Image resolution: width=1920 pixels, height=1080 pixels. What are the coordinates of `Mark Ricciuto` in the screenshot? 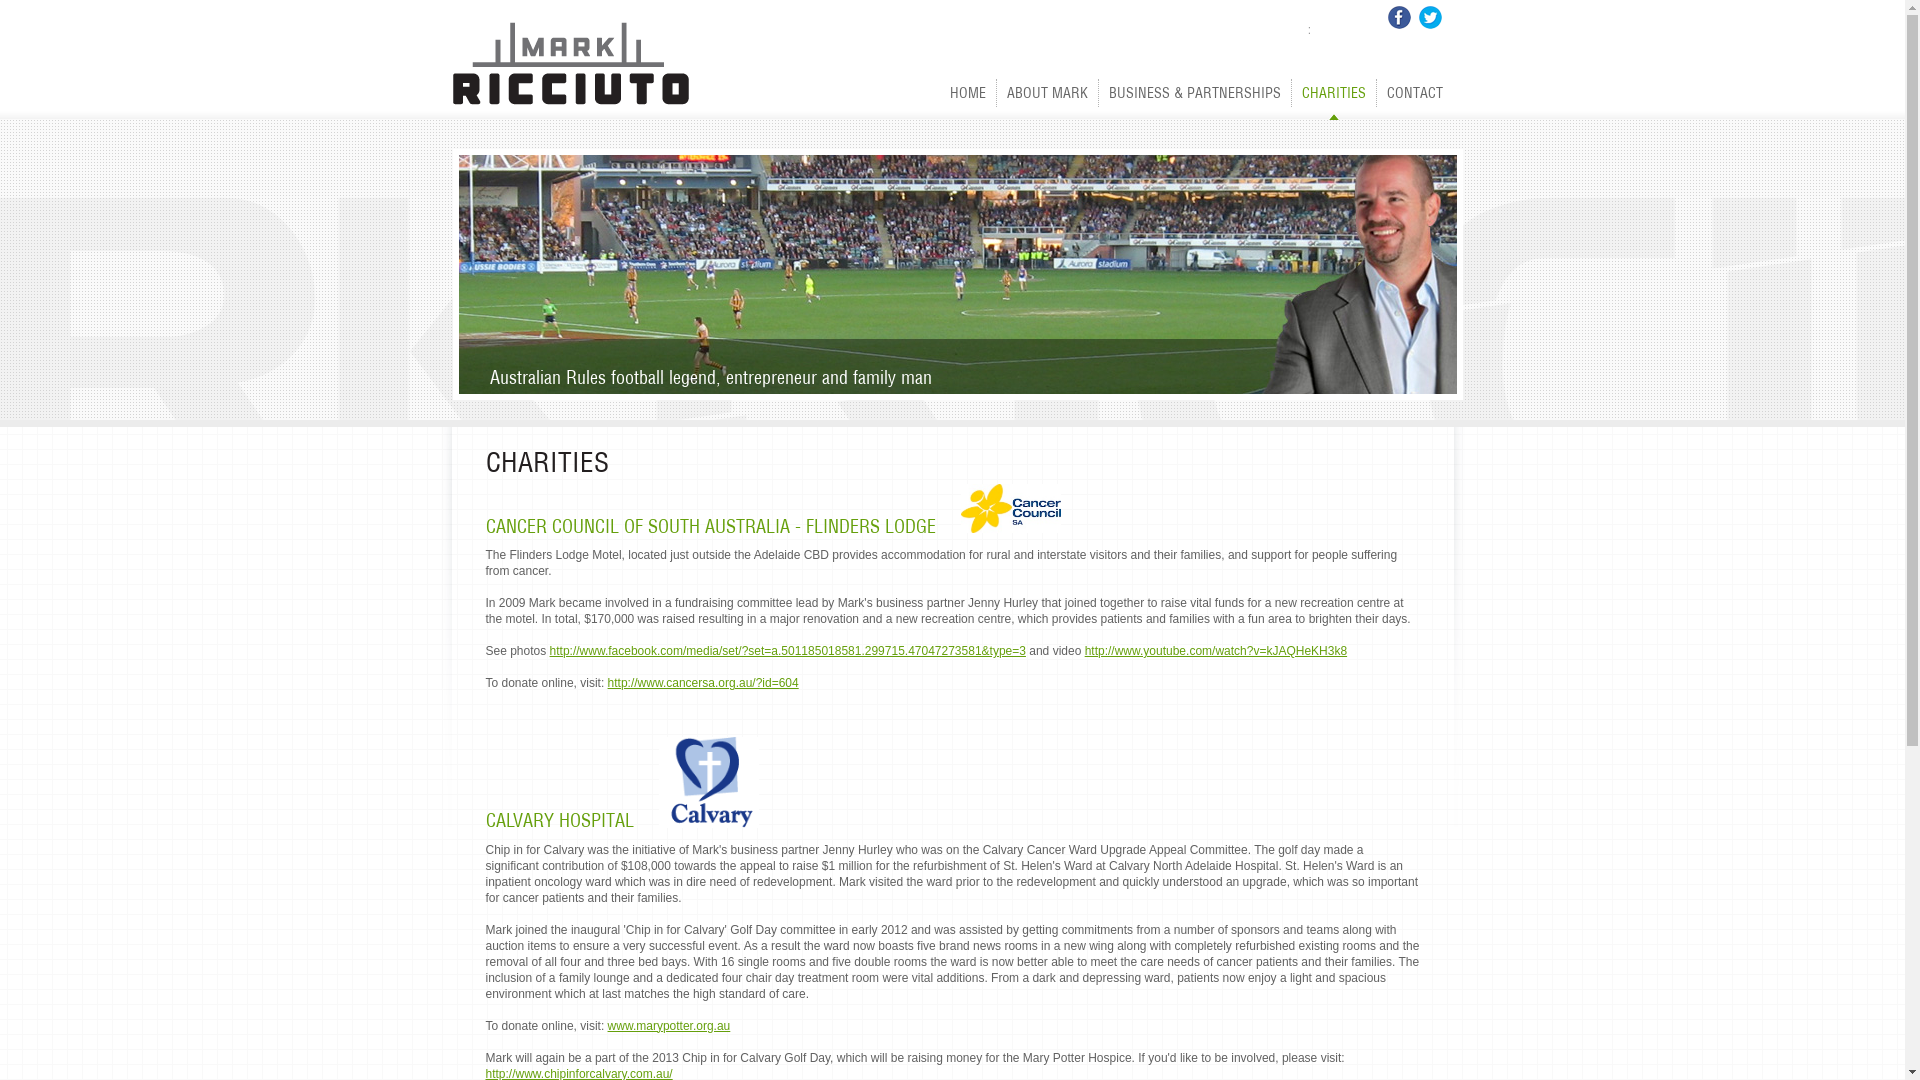 It's located at (571, 64).